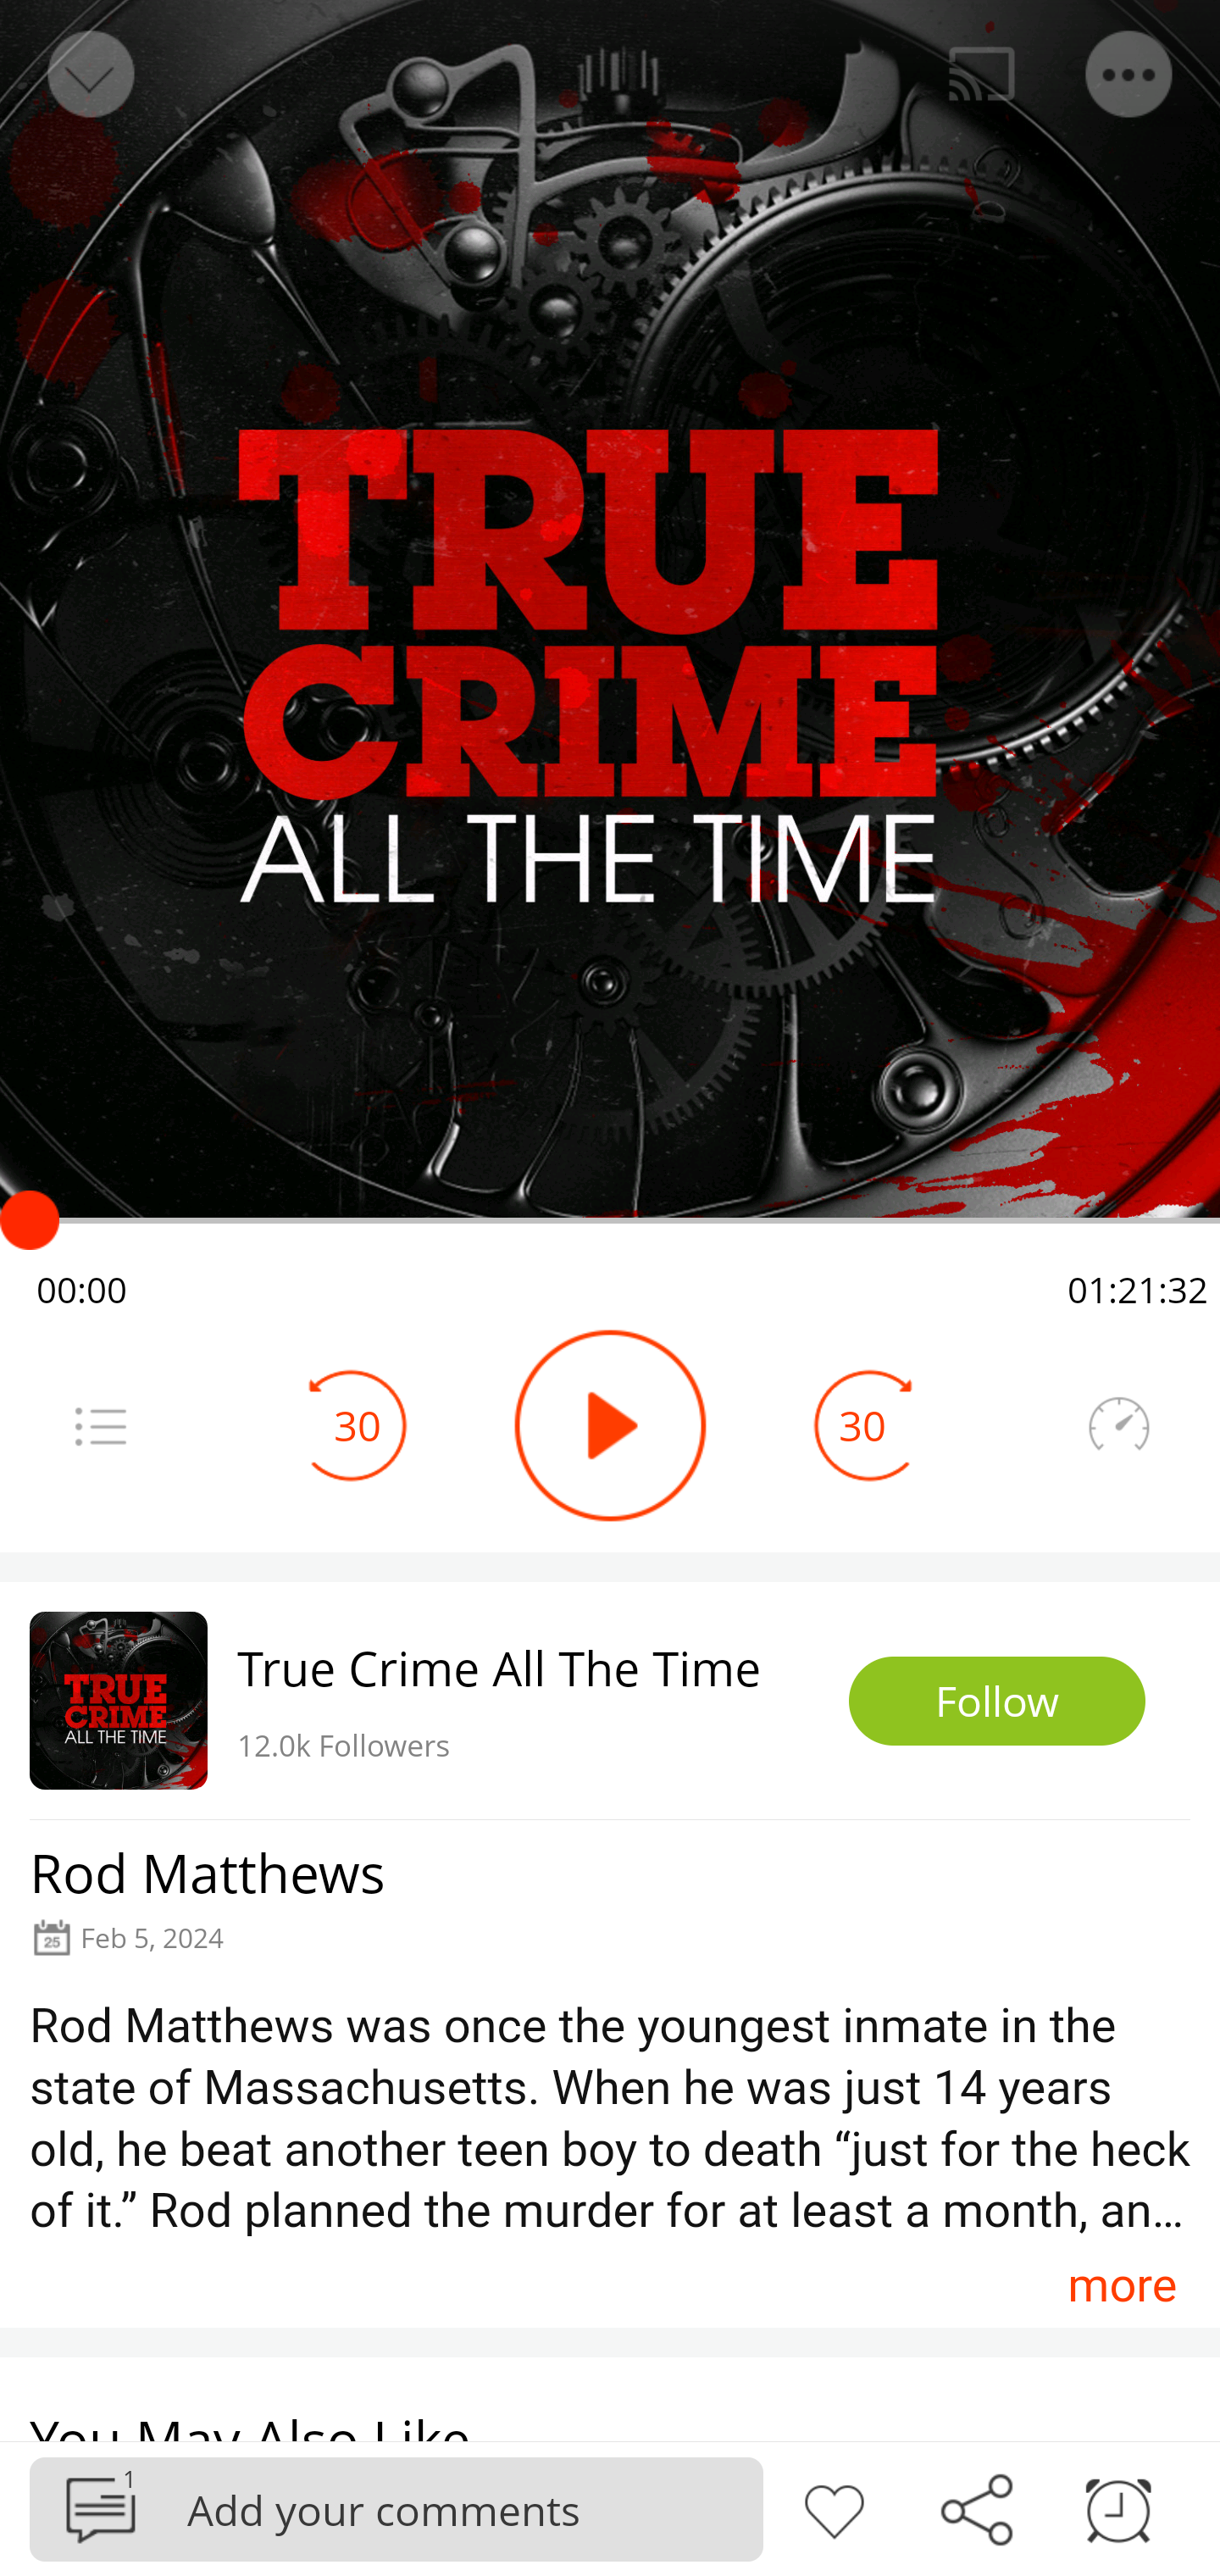 This screenshot has height=2576, width=1220. I want to click on Back, so click(88, 75).